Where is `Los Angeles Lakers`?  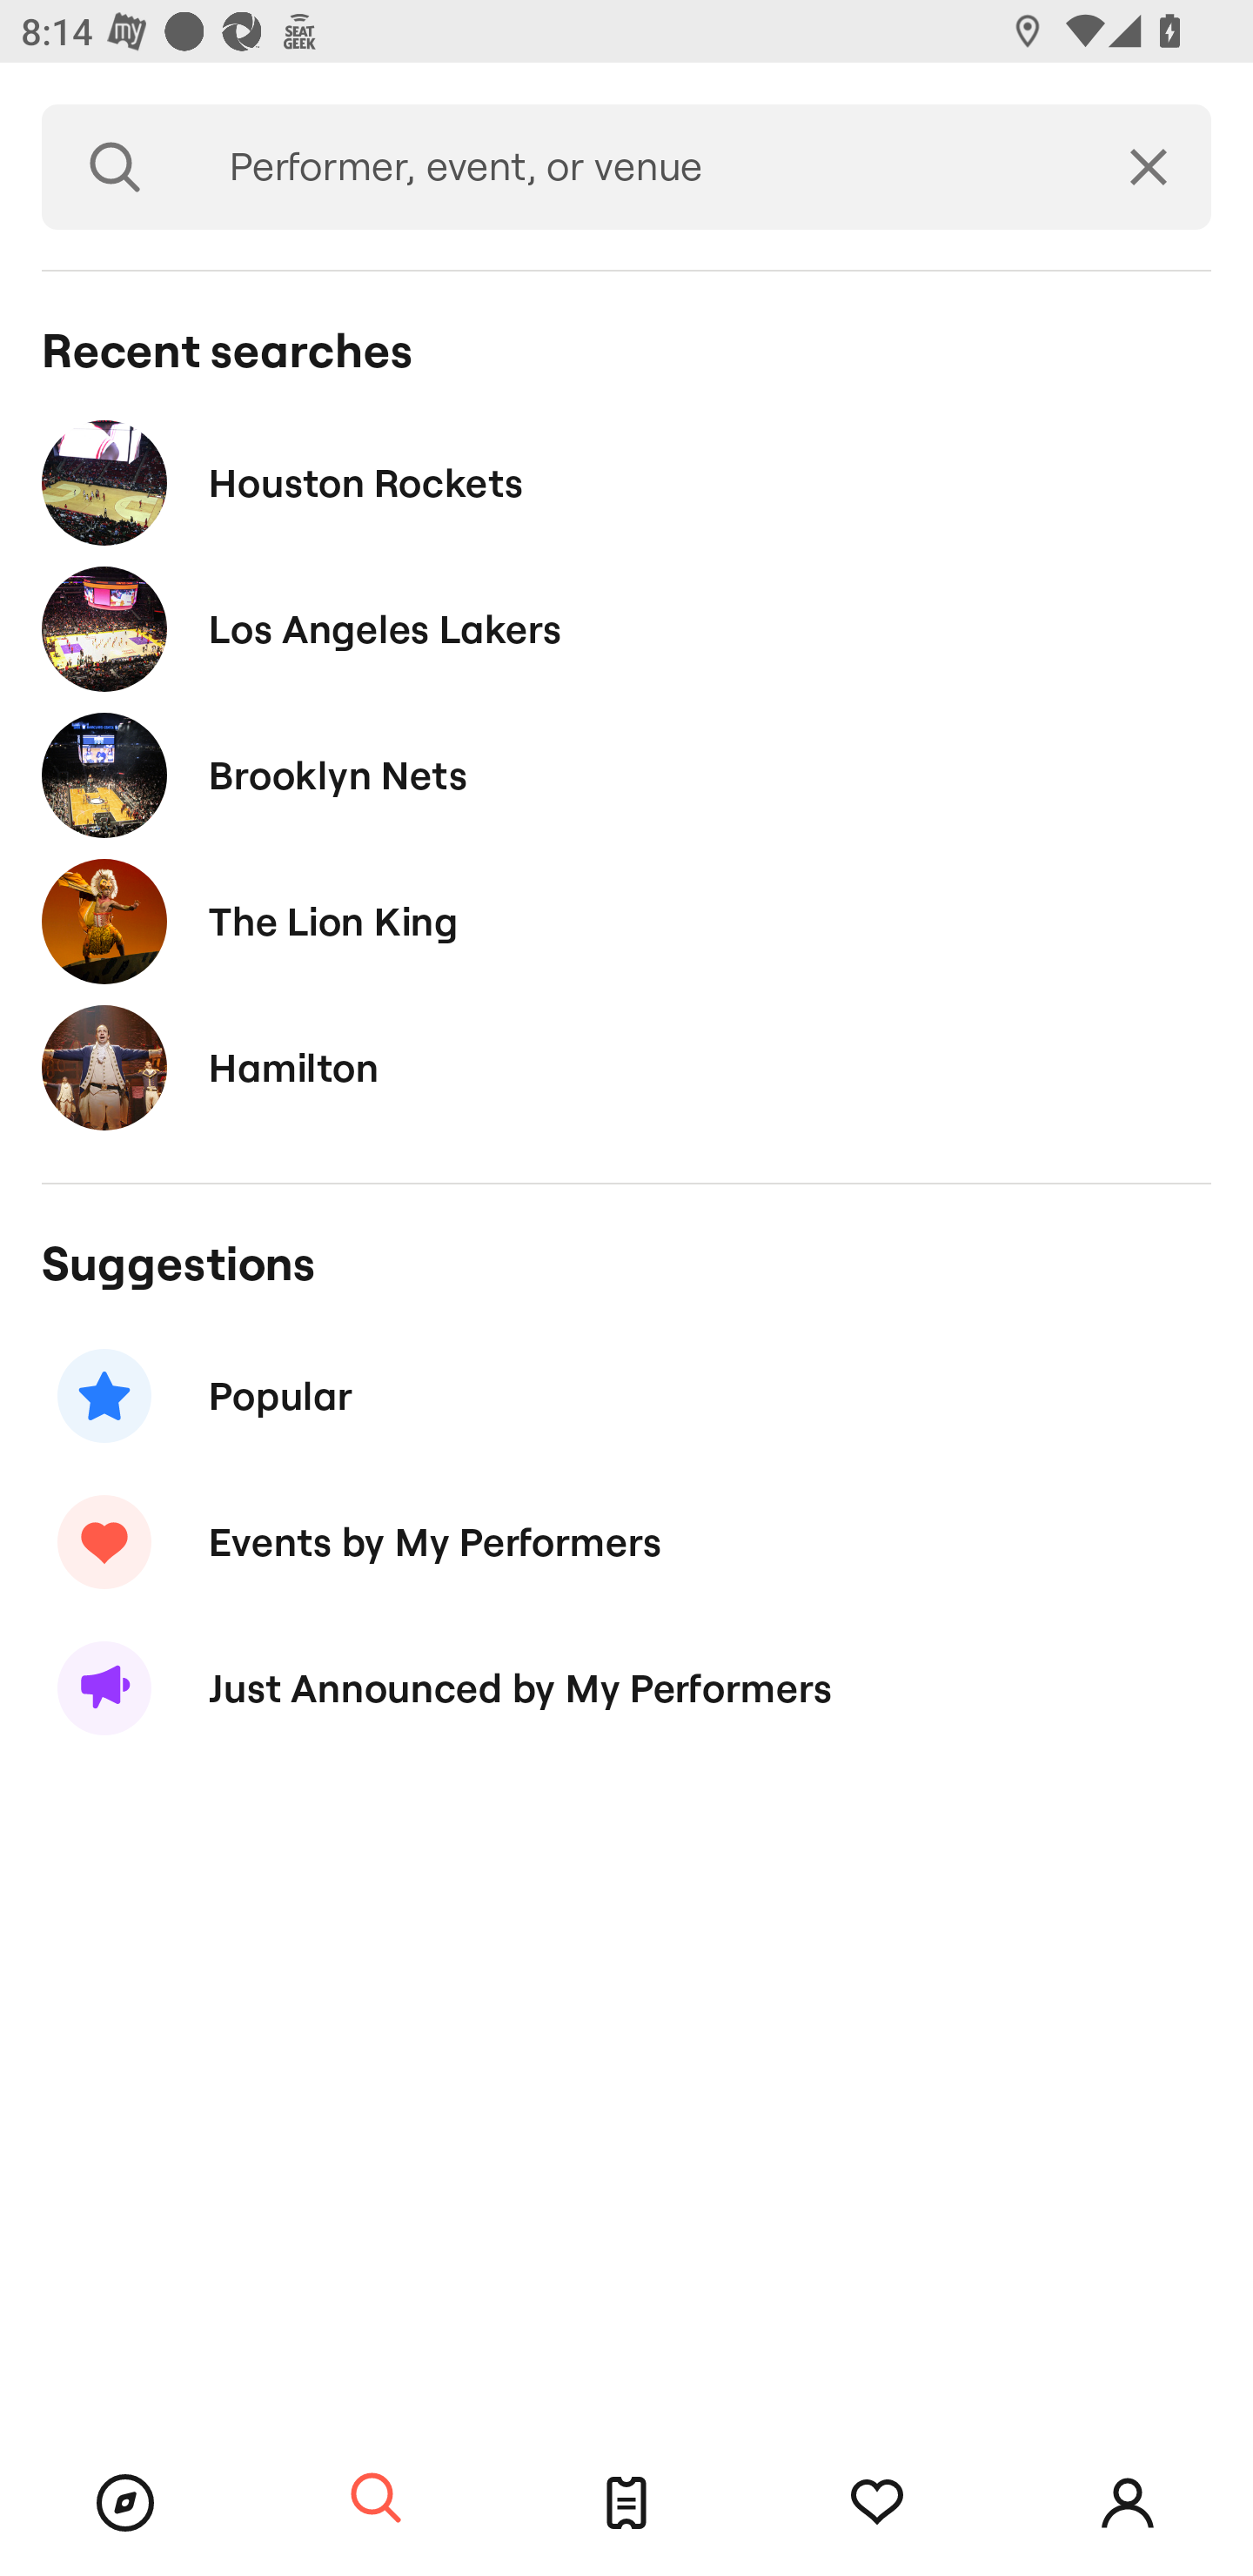 Los Angeles Lakers is located at coordinates (626, 630).